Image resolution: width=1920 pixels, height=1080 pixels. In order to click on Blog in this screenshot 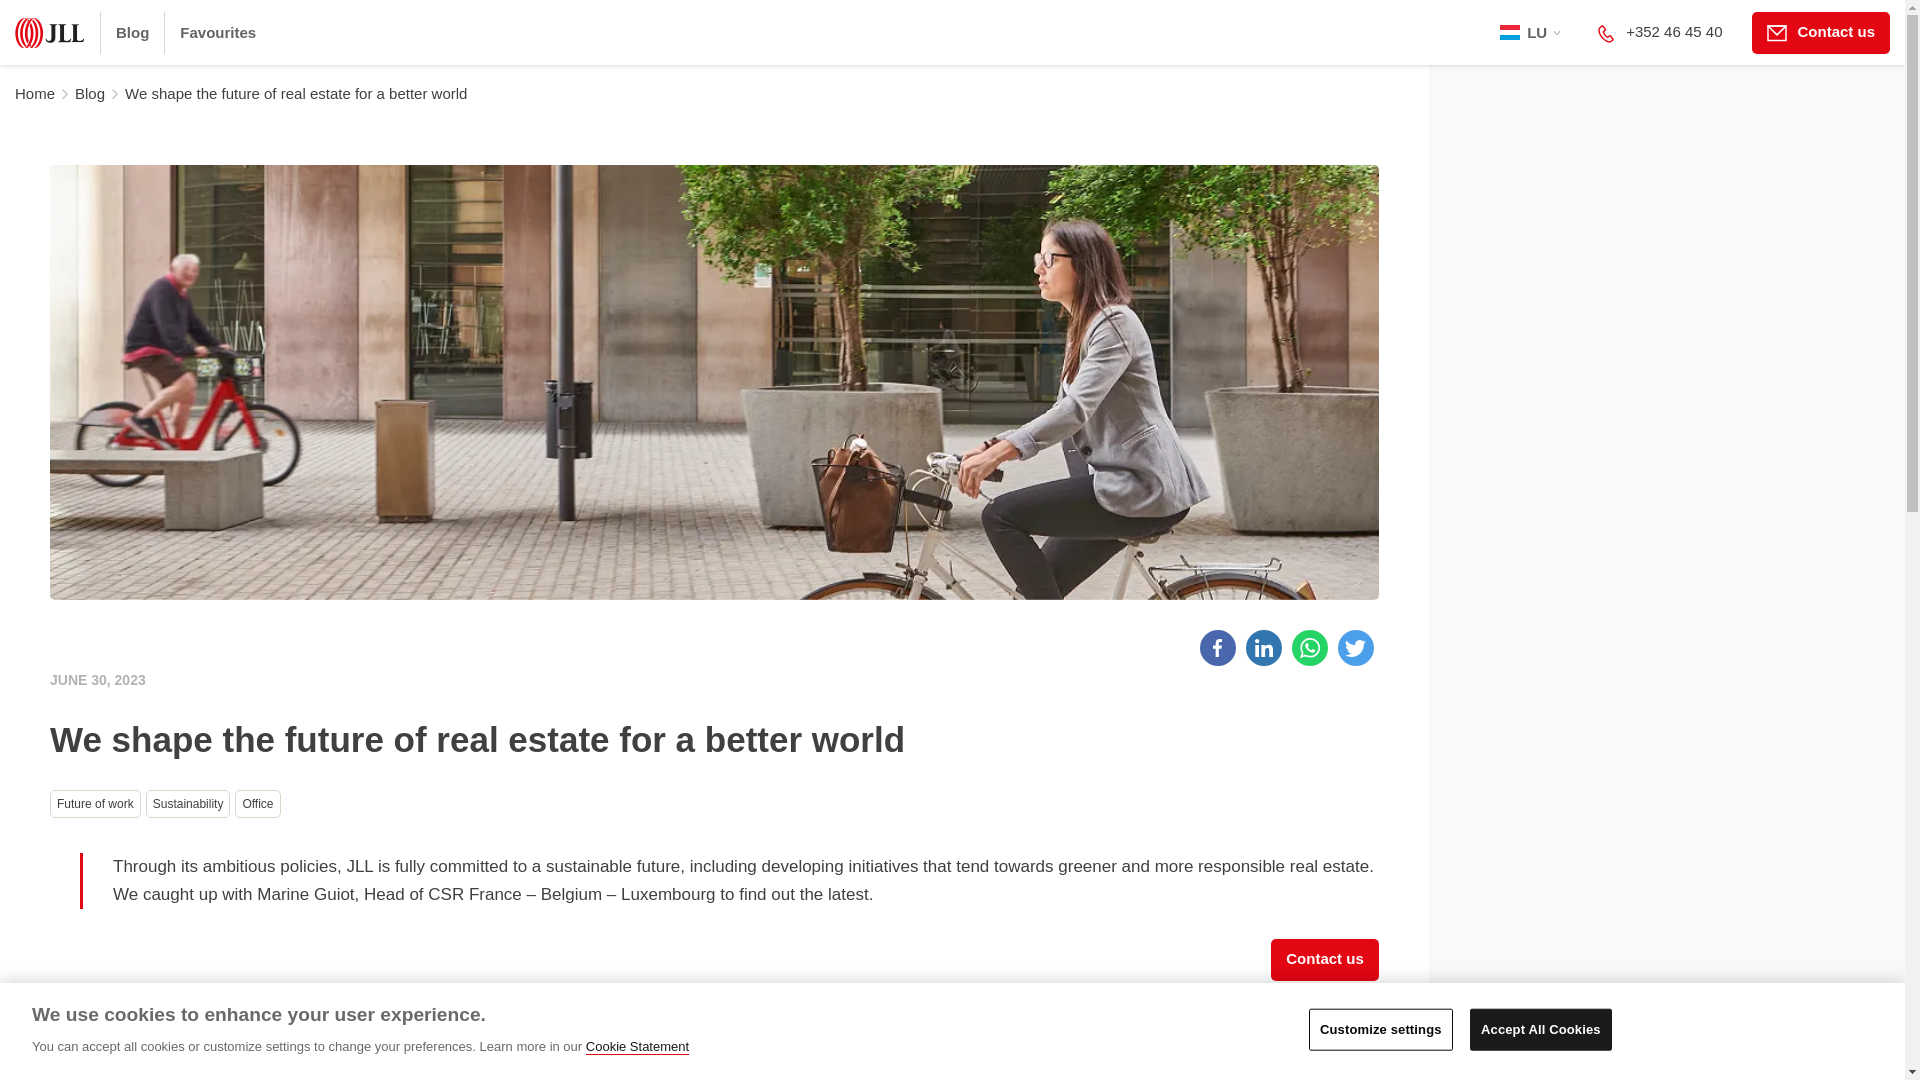, I will do `click(132, 32)`.